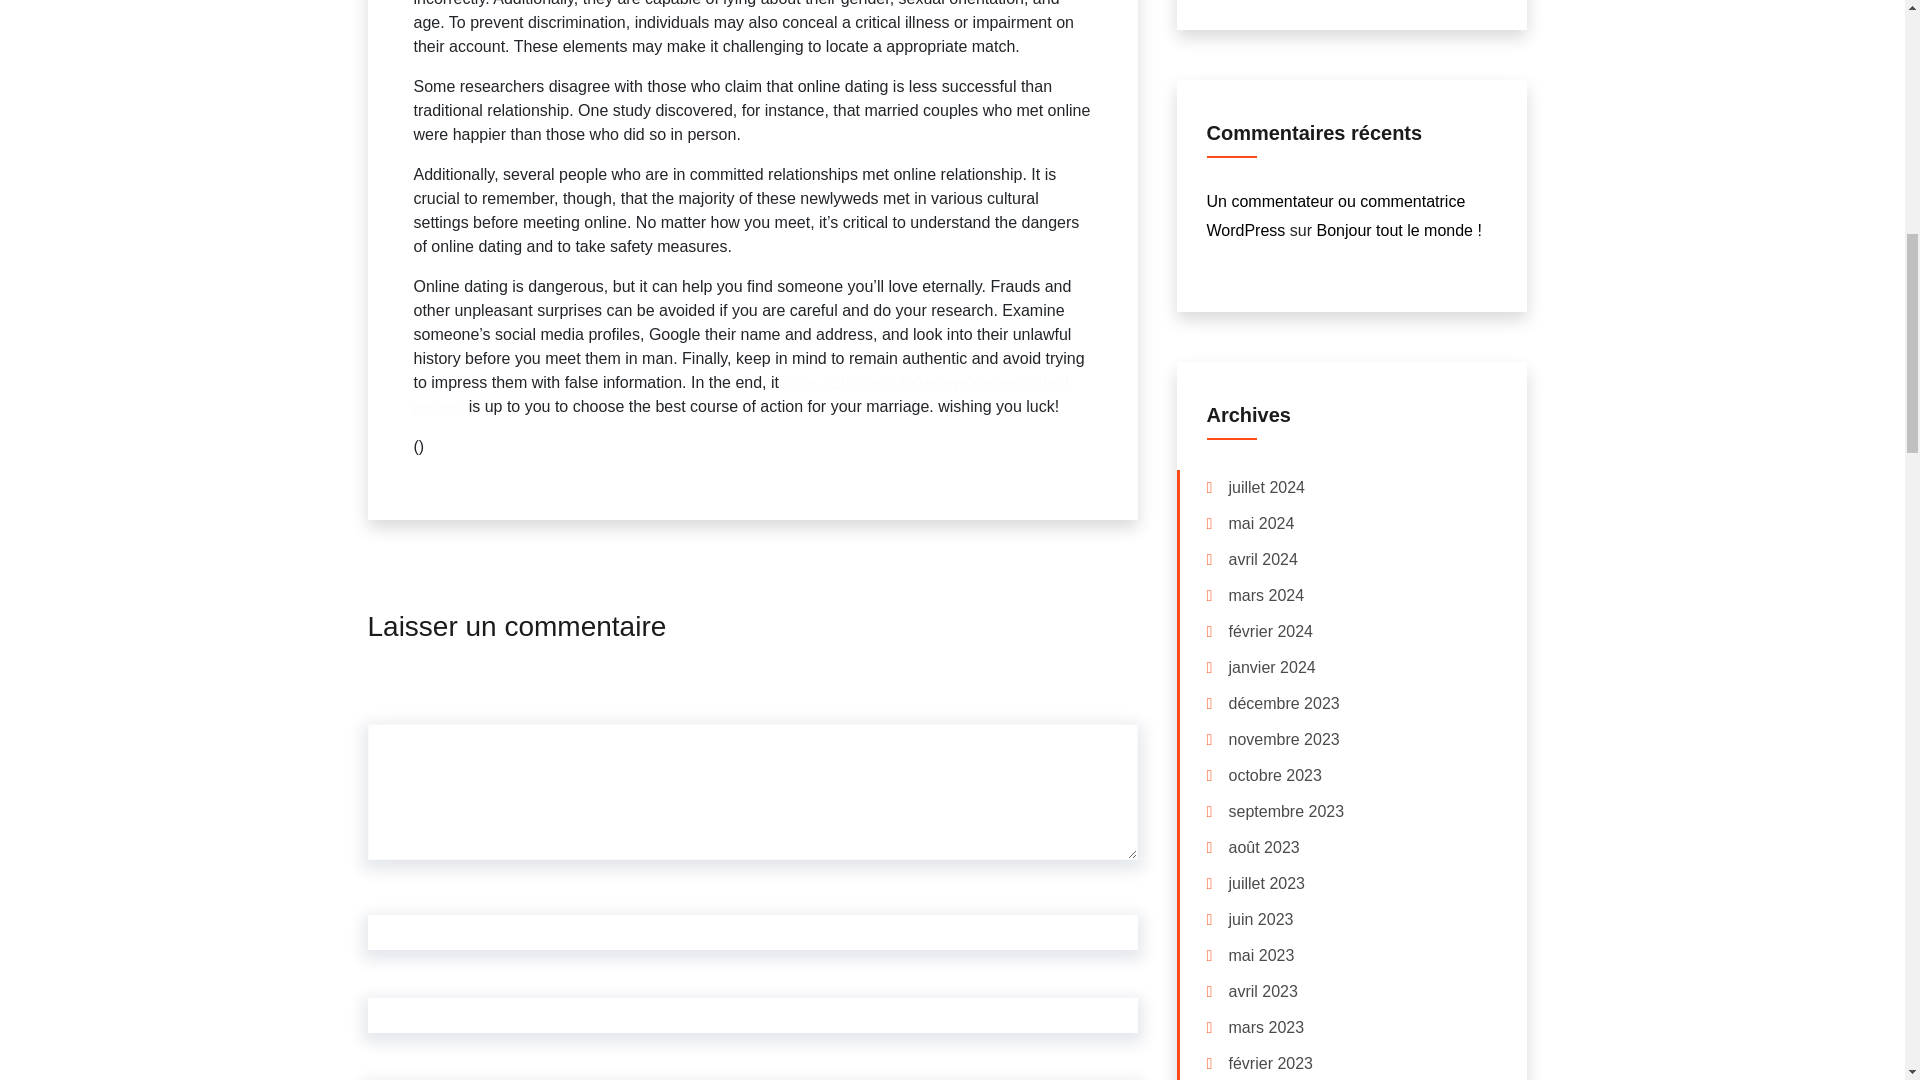 The width and height of the screenshot is (1920, 1080). I want to click on juin 2023, so click(1260, 920).